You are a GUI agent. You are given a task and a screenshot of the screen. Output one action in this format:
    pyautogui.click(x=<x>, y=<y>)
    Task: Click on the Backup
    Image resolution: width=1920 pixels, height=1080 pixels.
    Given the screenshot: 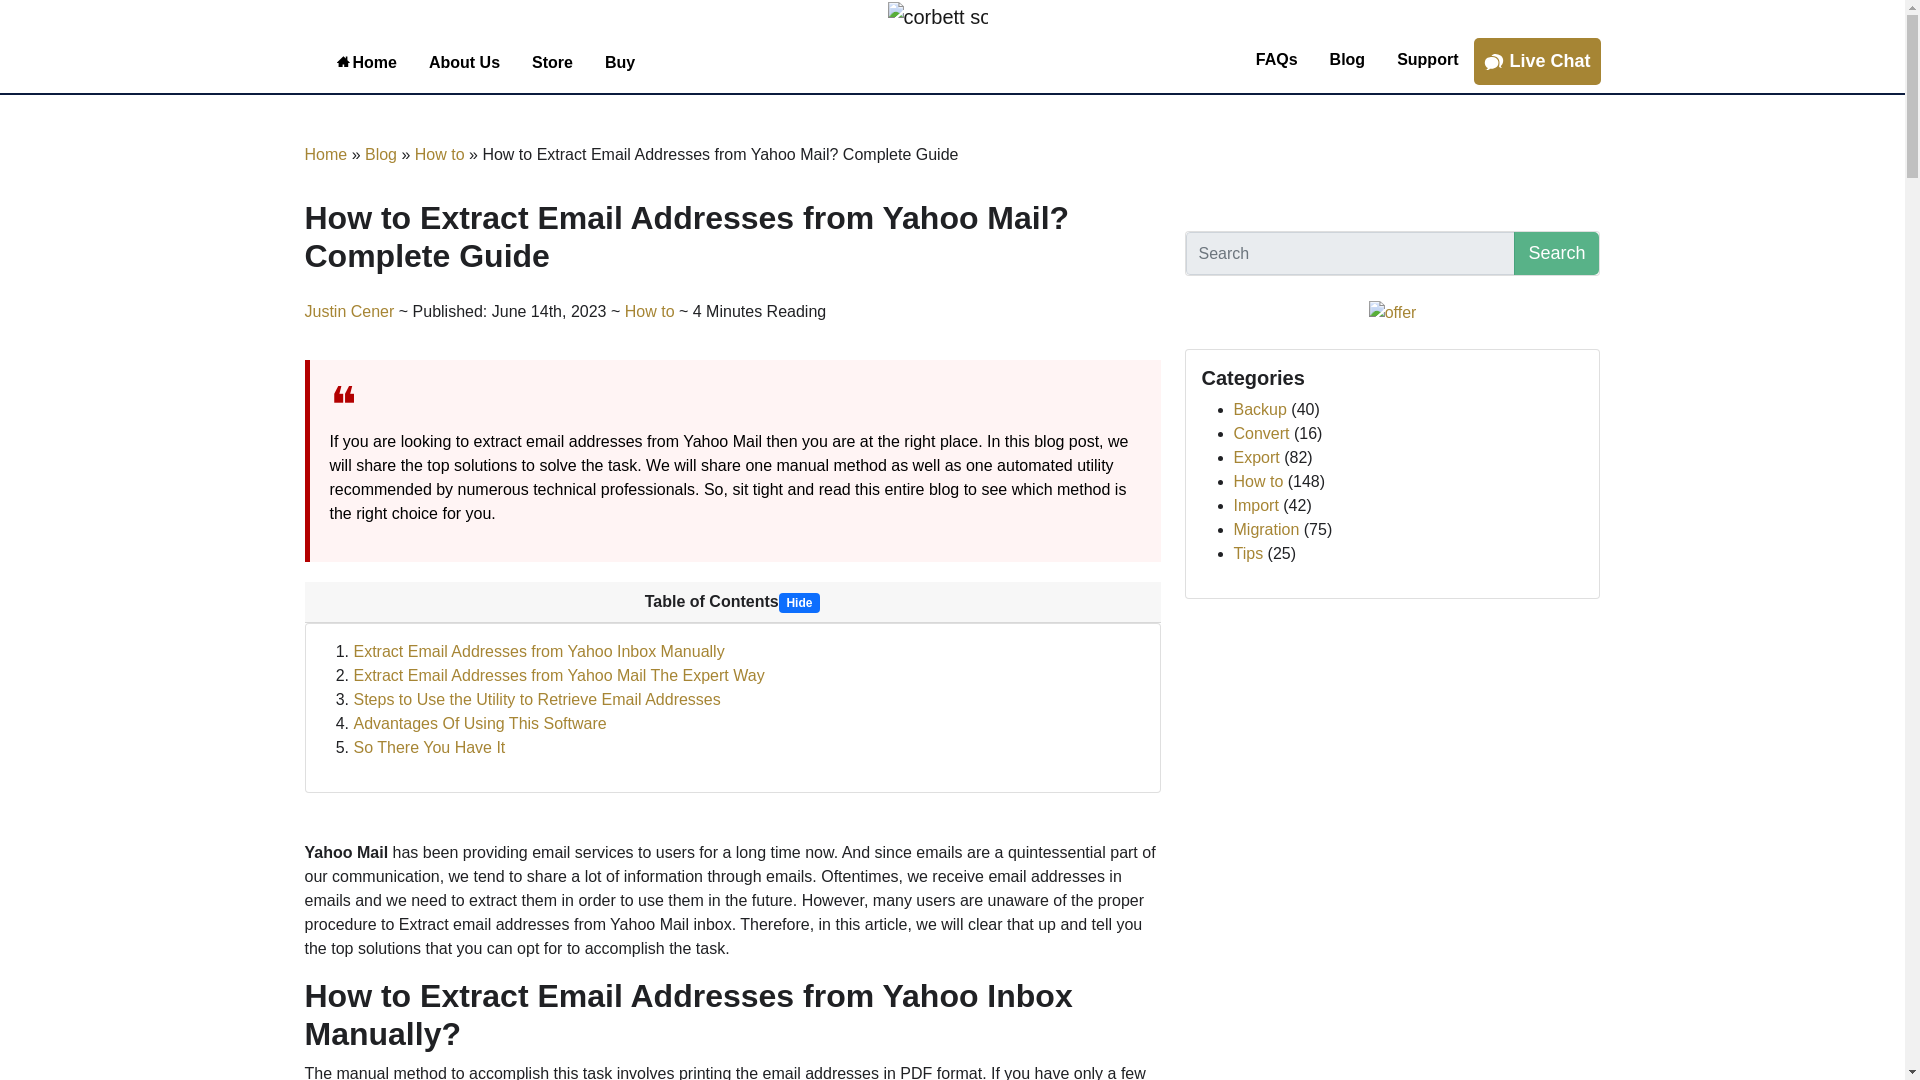 What is the action you would take?
    pyautogui.click(x=1260, y=408)
    